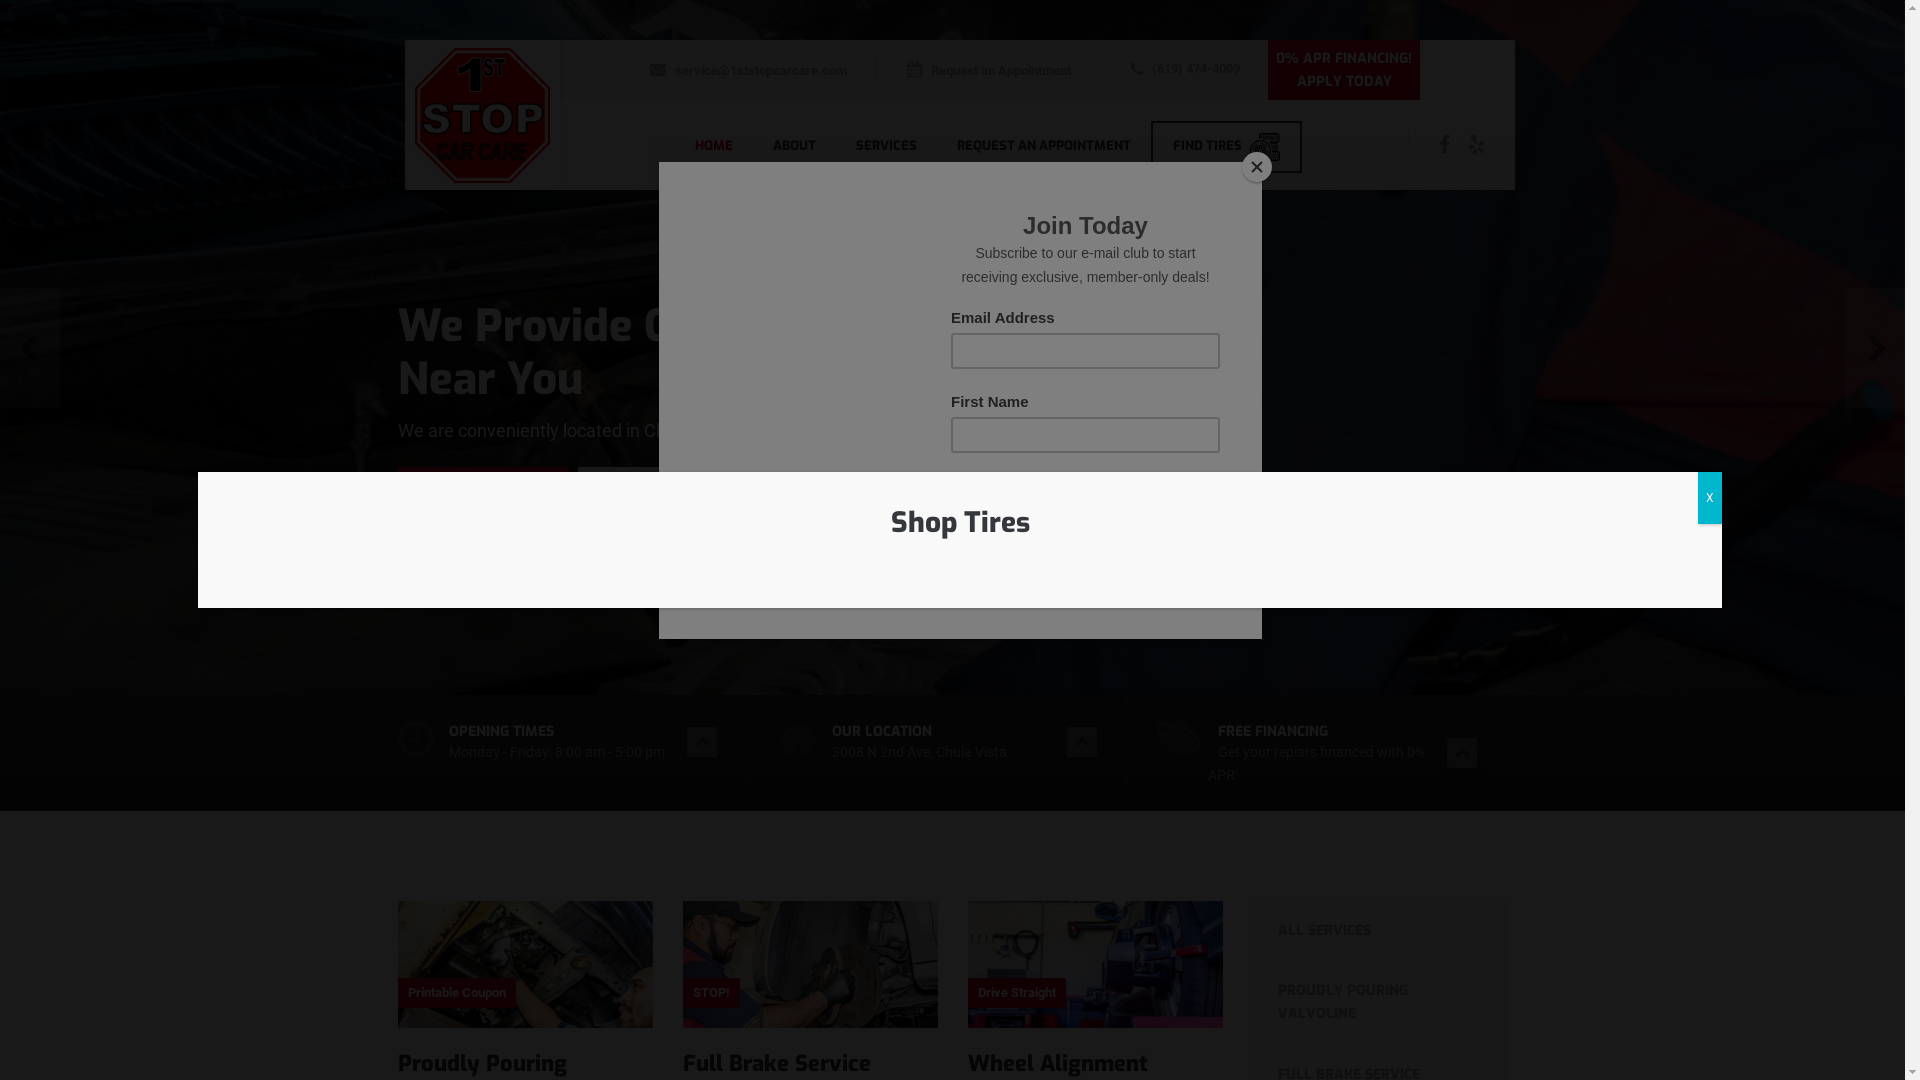  What do you see at coordinates (1710, 498) in the screenshot?
I see `X` at bounding box center [1710, 498].